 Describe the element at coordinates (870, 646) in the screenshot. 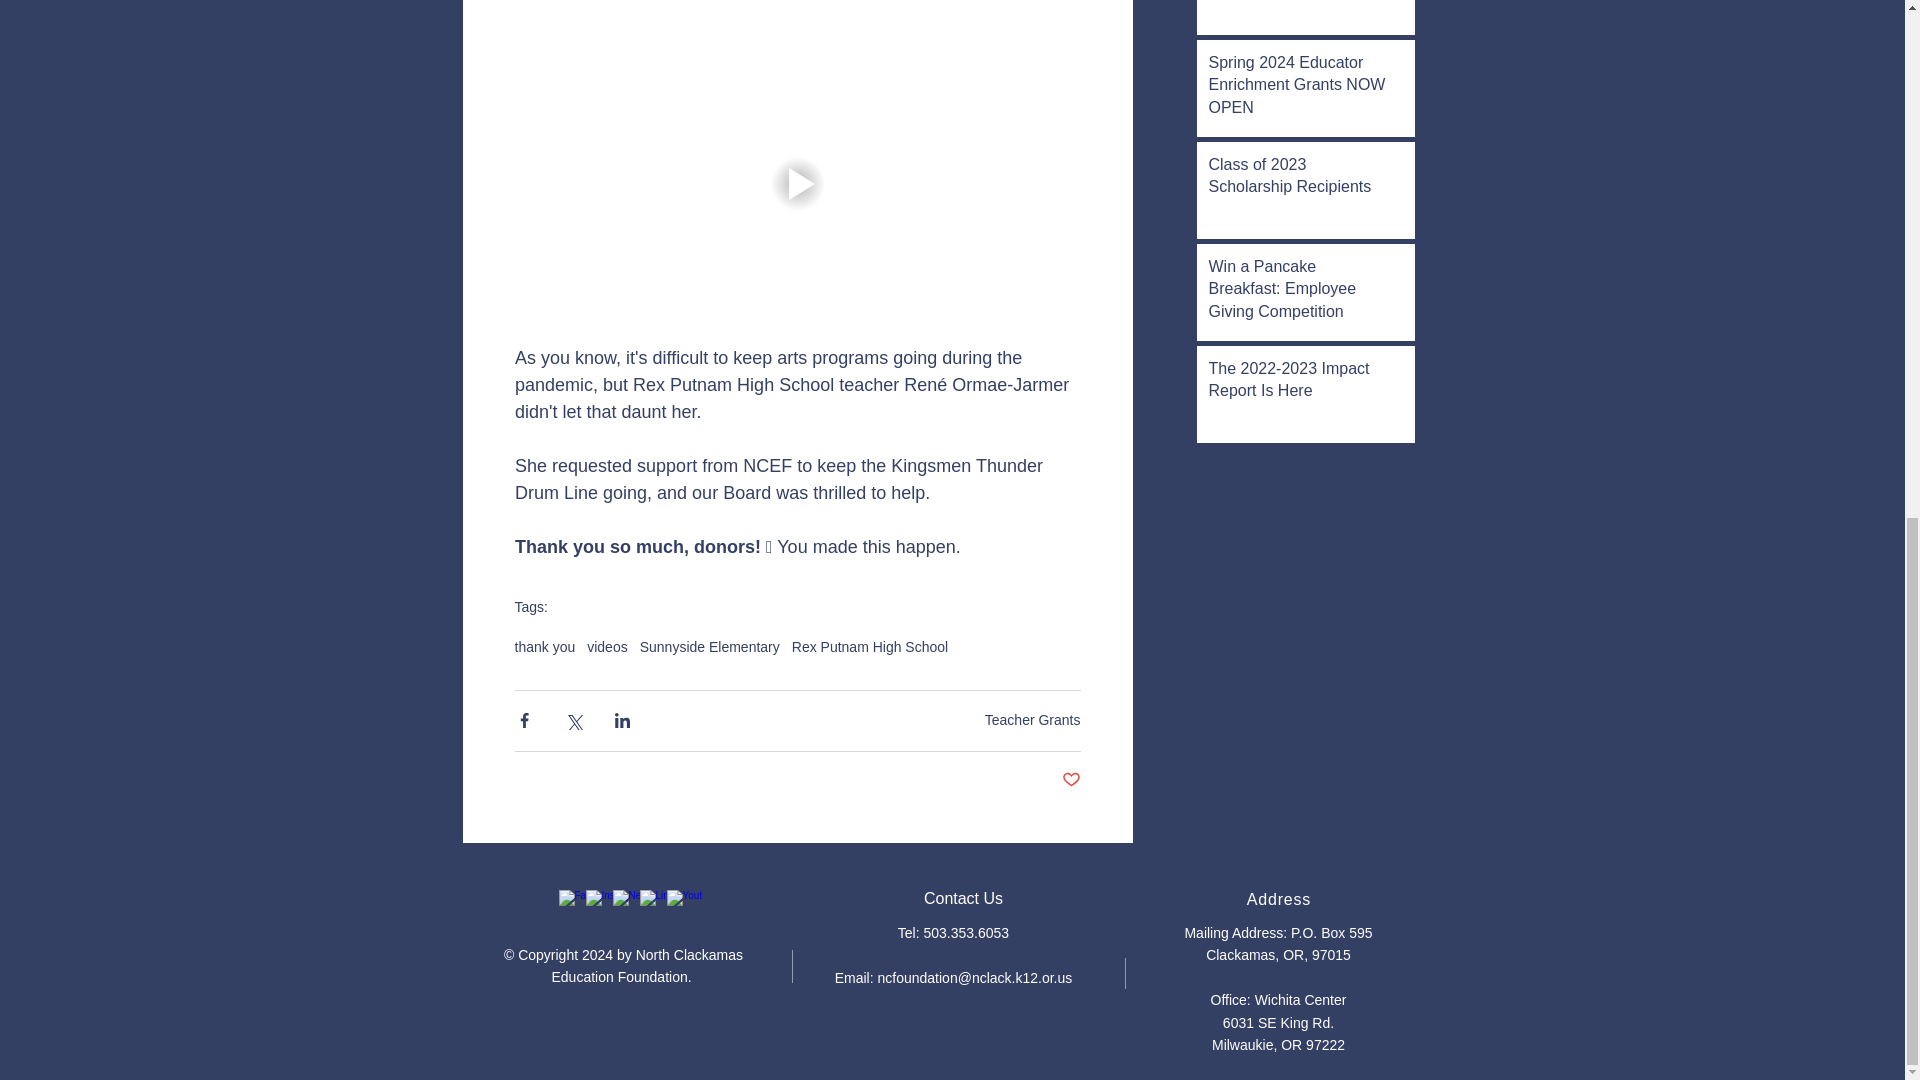

I see `Rex Putnam High School` at that location.